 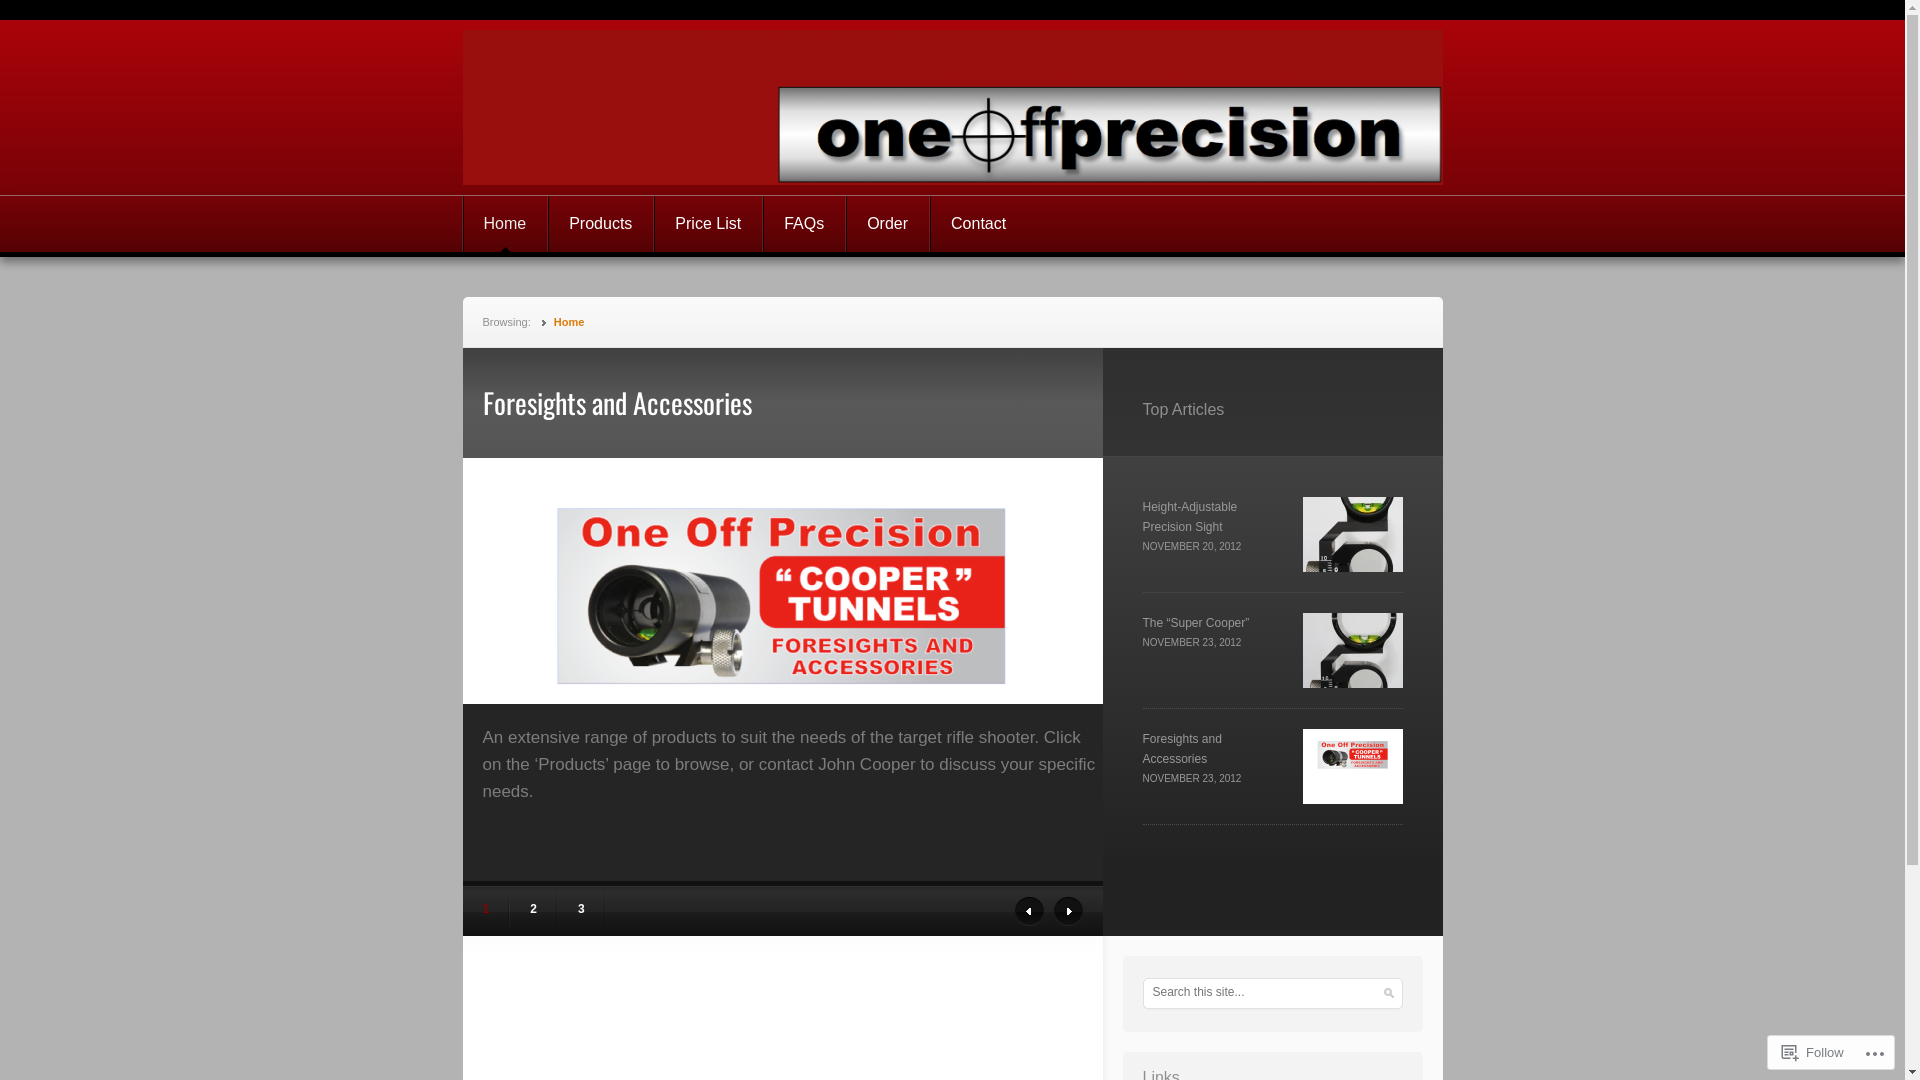 I want to click on Home, so click(x=570, y=322).